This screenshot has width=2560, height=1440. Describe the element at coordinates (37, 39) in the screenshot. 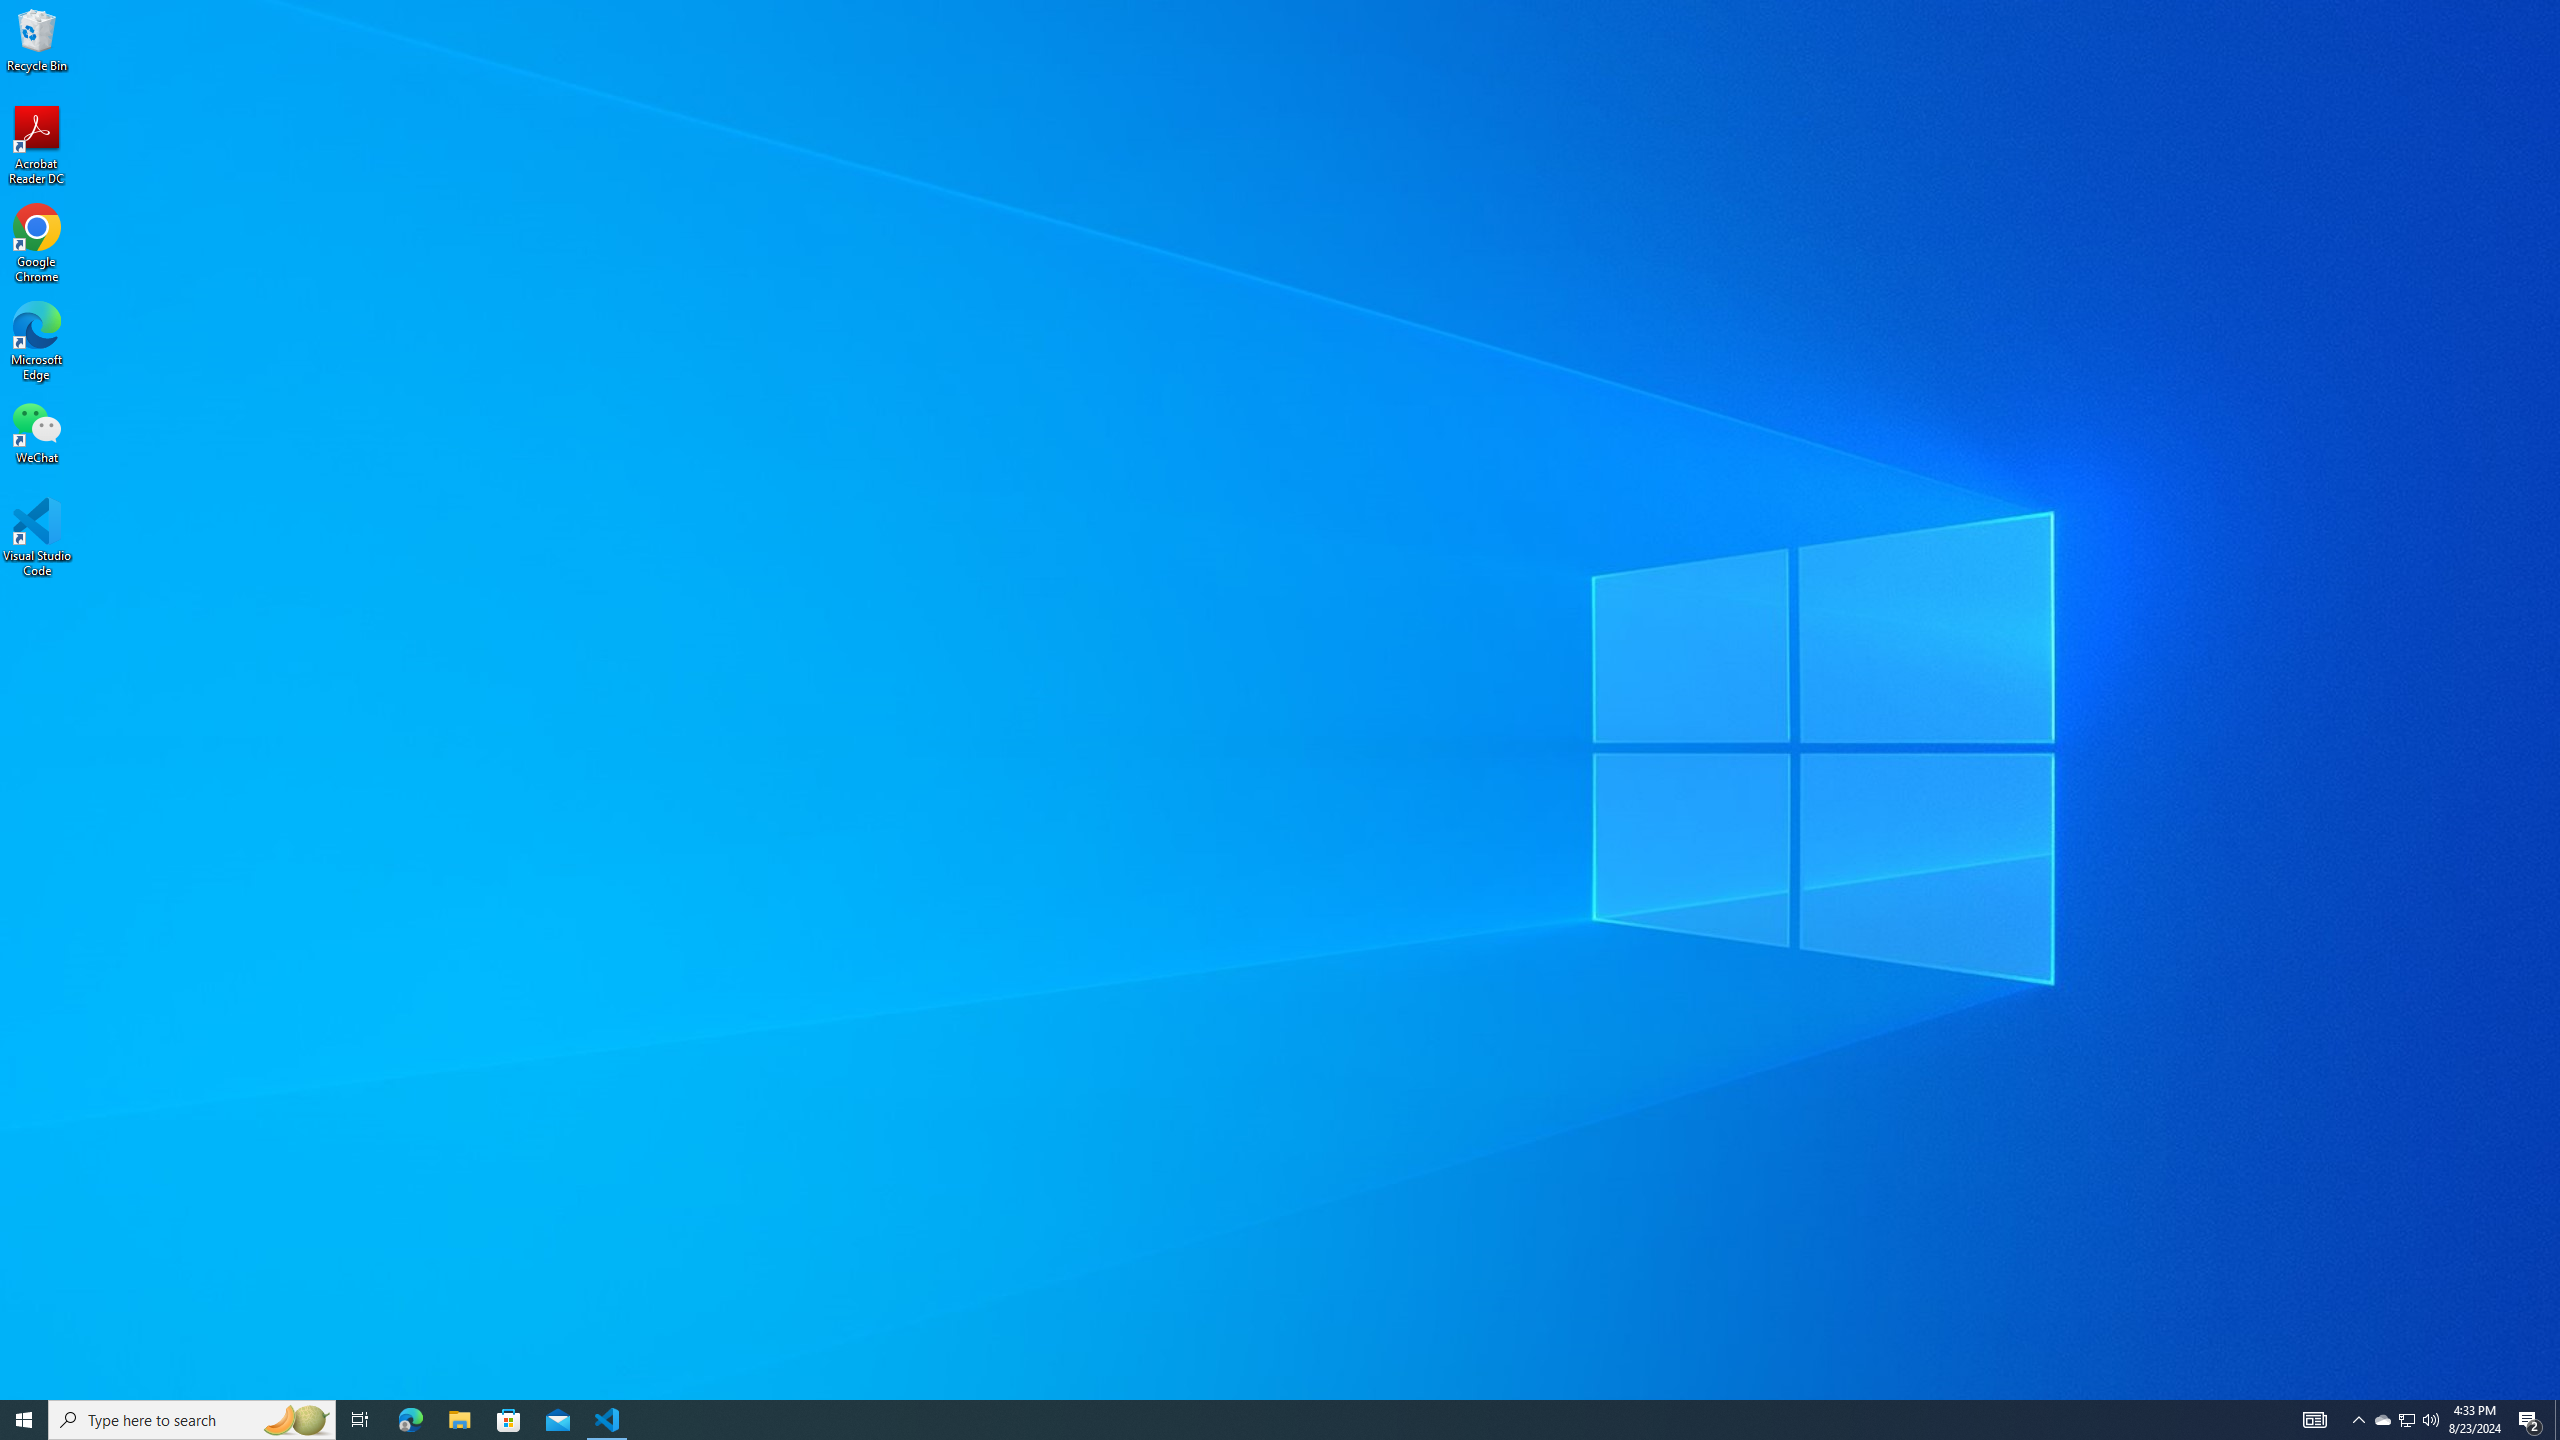

I see `Recycle Bin` at that location.